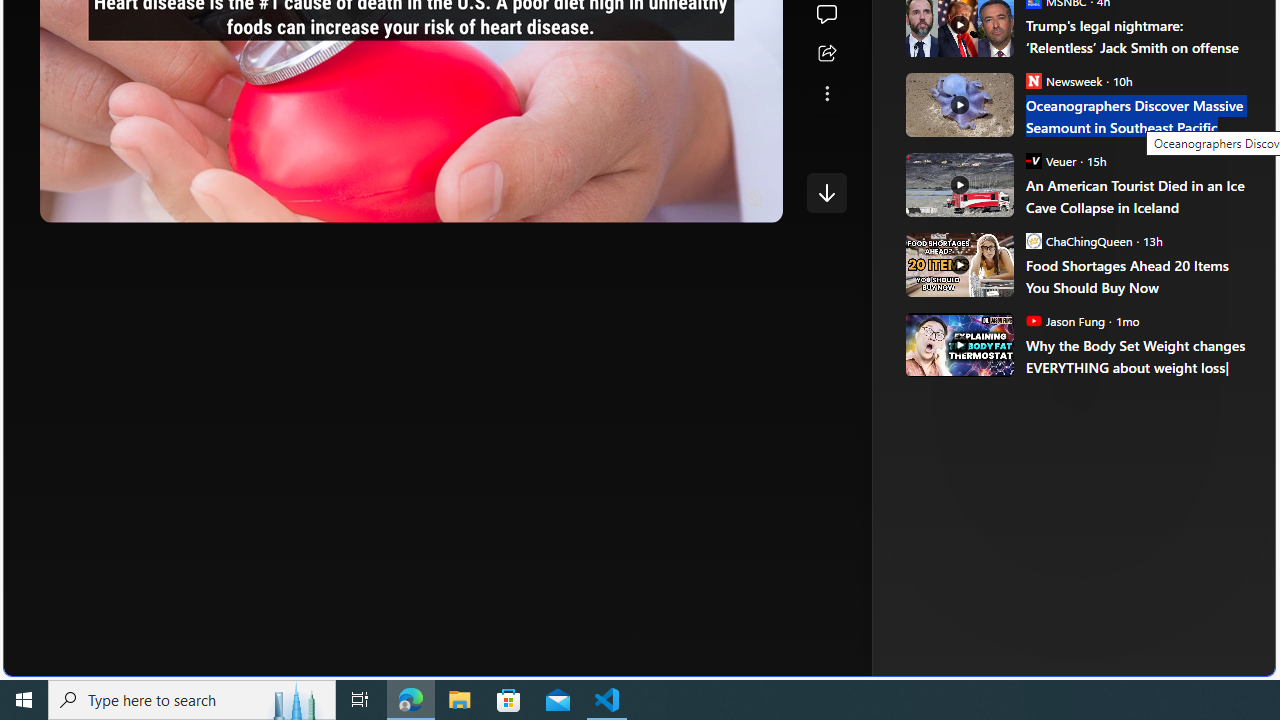  Describe the element at coordinates (1078, 240) in the screenshot. I see `ChaChingQueen ChaChingQueen` at that location.